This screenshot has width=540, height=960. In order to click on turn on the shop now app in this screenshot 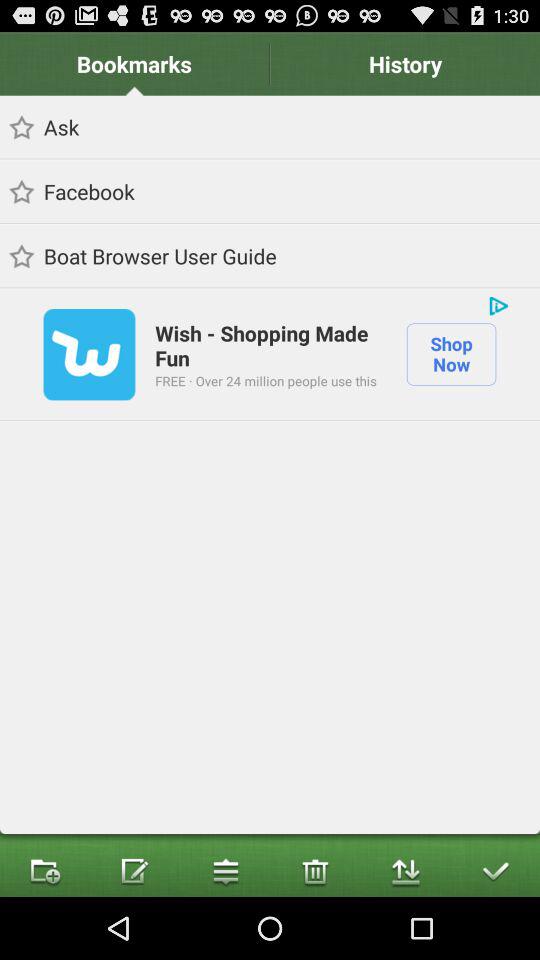, I will do `click(451, 354)`.